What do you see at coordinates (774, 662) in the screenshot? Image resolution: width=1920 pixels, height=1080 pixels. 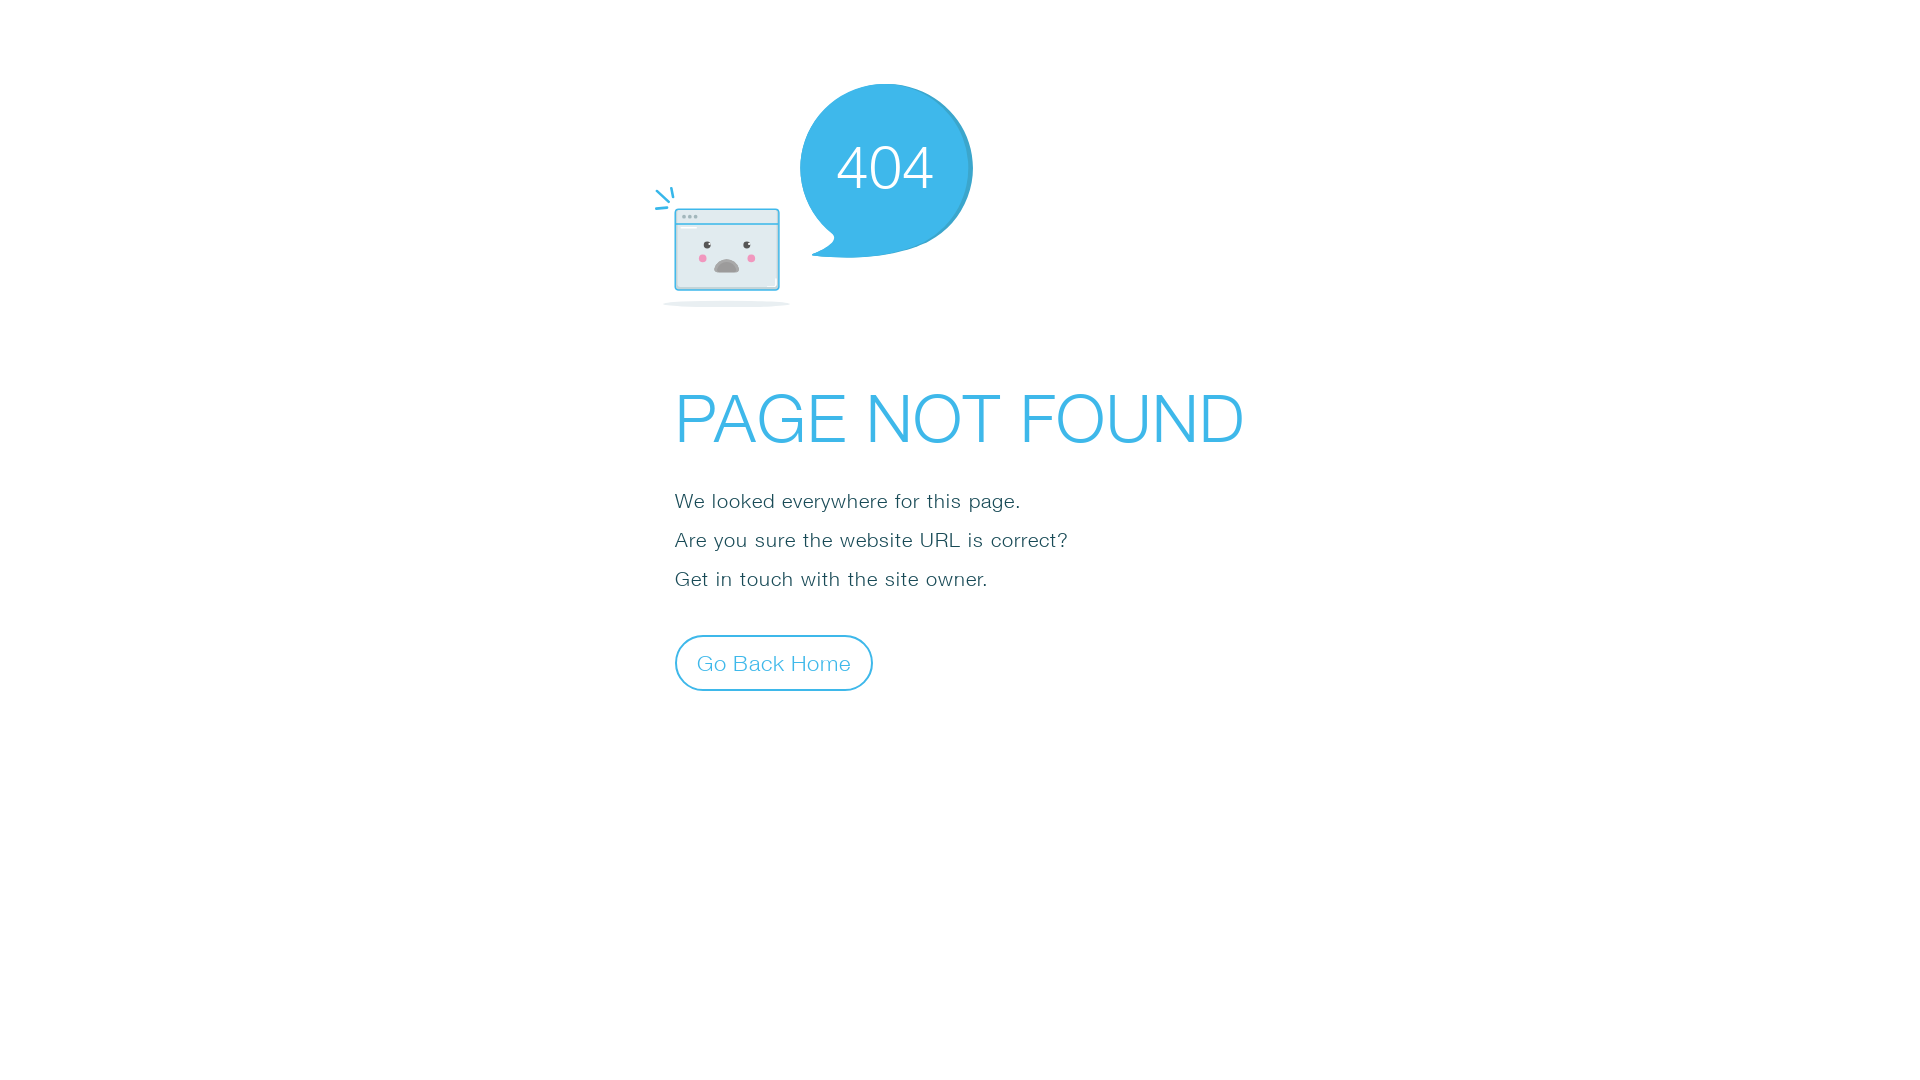 I see `Go Back Home` at bounding box center [774, 662].